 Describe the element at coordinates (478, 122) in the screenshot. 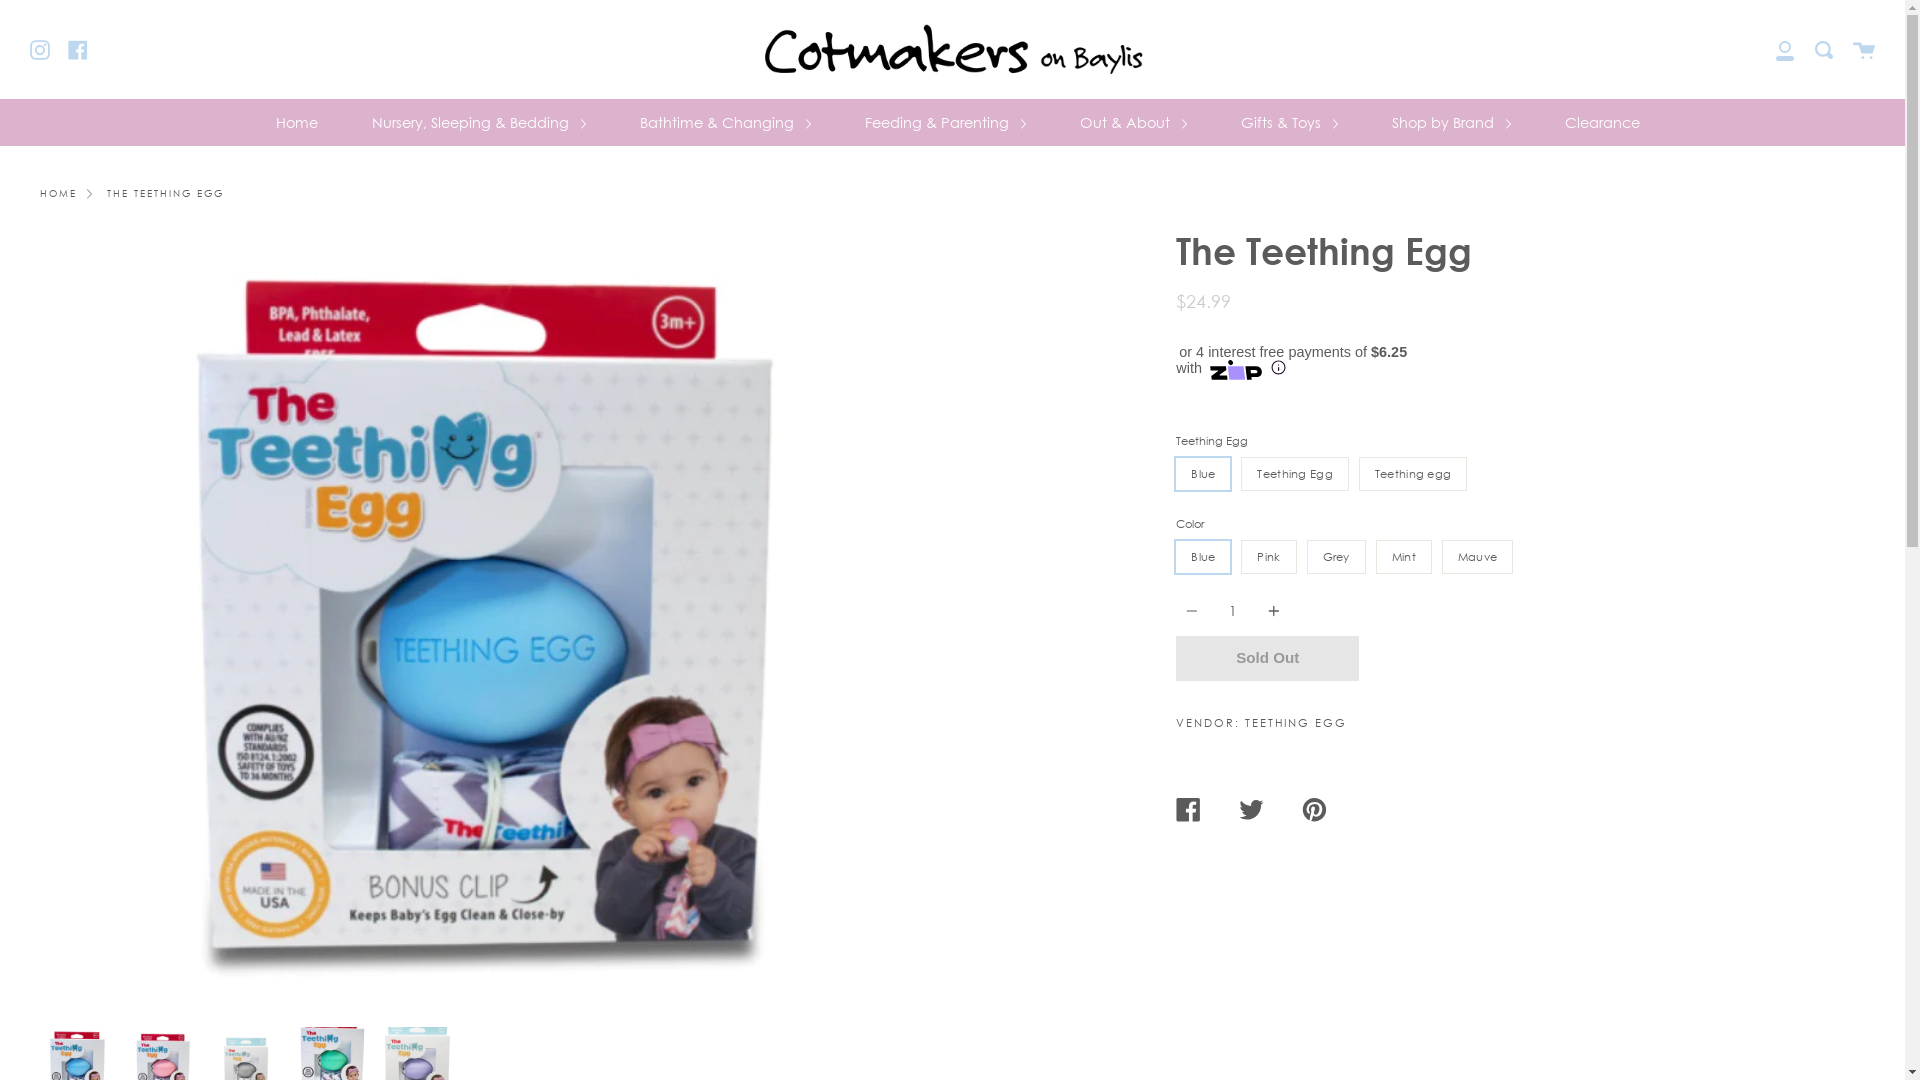

I see `Nursery, Sleeping & Bedding` at that location.